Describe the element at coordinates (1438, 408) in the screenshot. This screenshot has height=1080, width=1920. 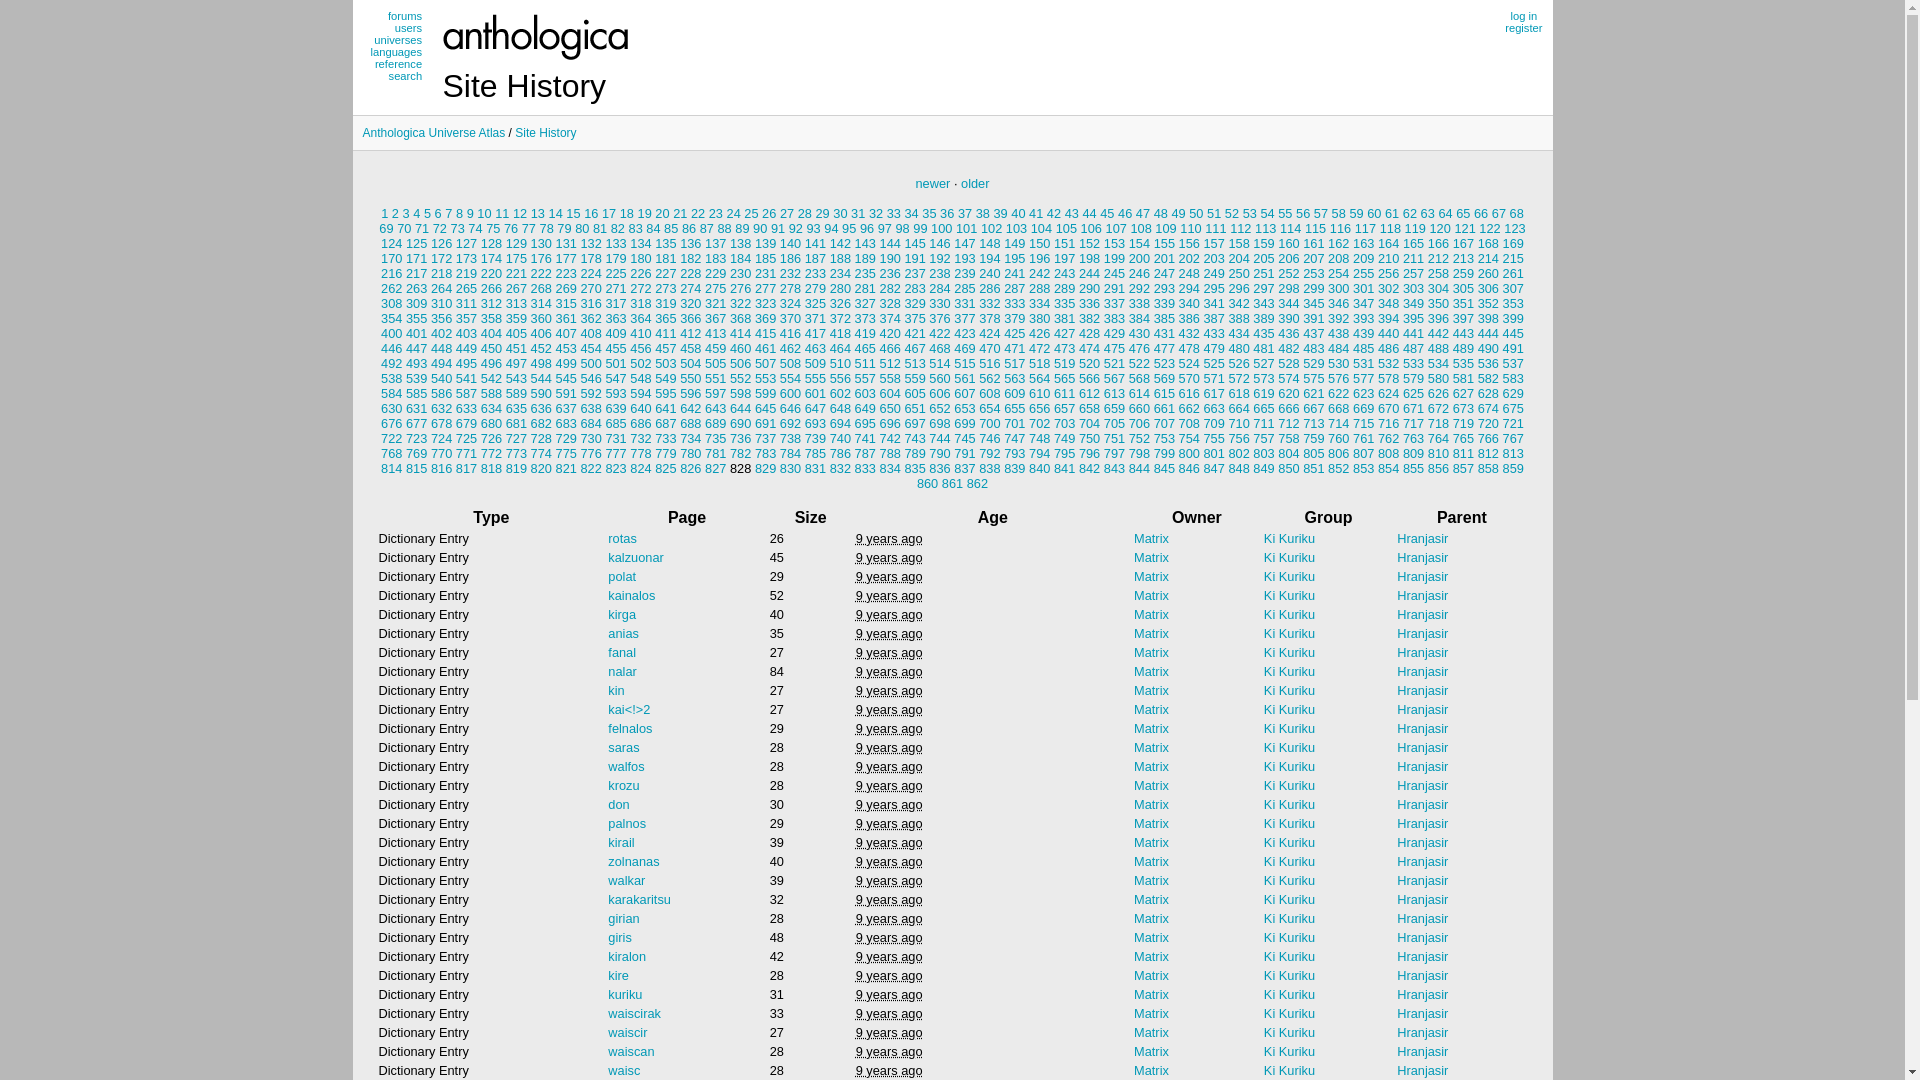
I see `672` at that location.